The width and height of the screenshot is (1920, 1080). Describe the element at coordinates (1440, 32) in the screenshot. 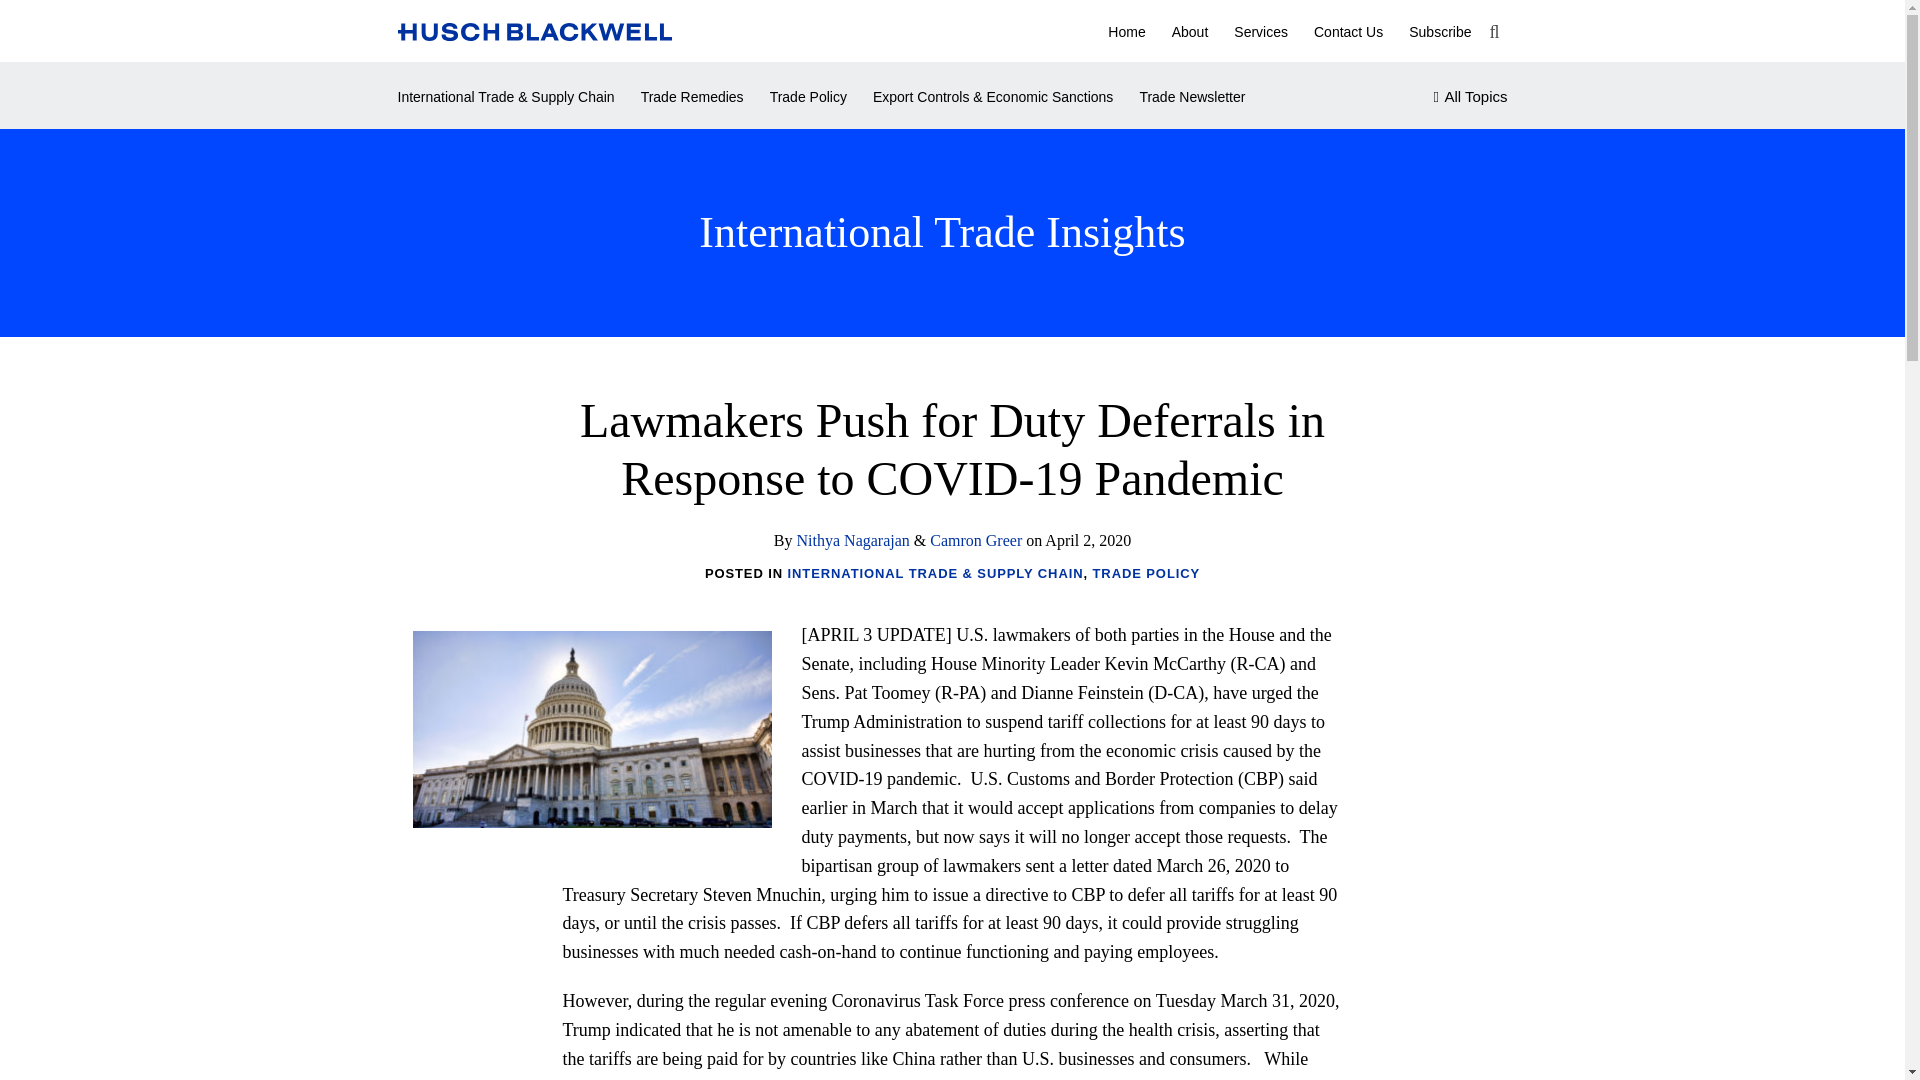

I see `Subscribe` at that location.